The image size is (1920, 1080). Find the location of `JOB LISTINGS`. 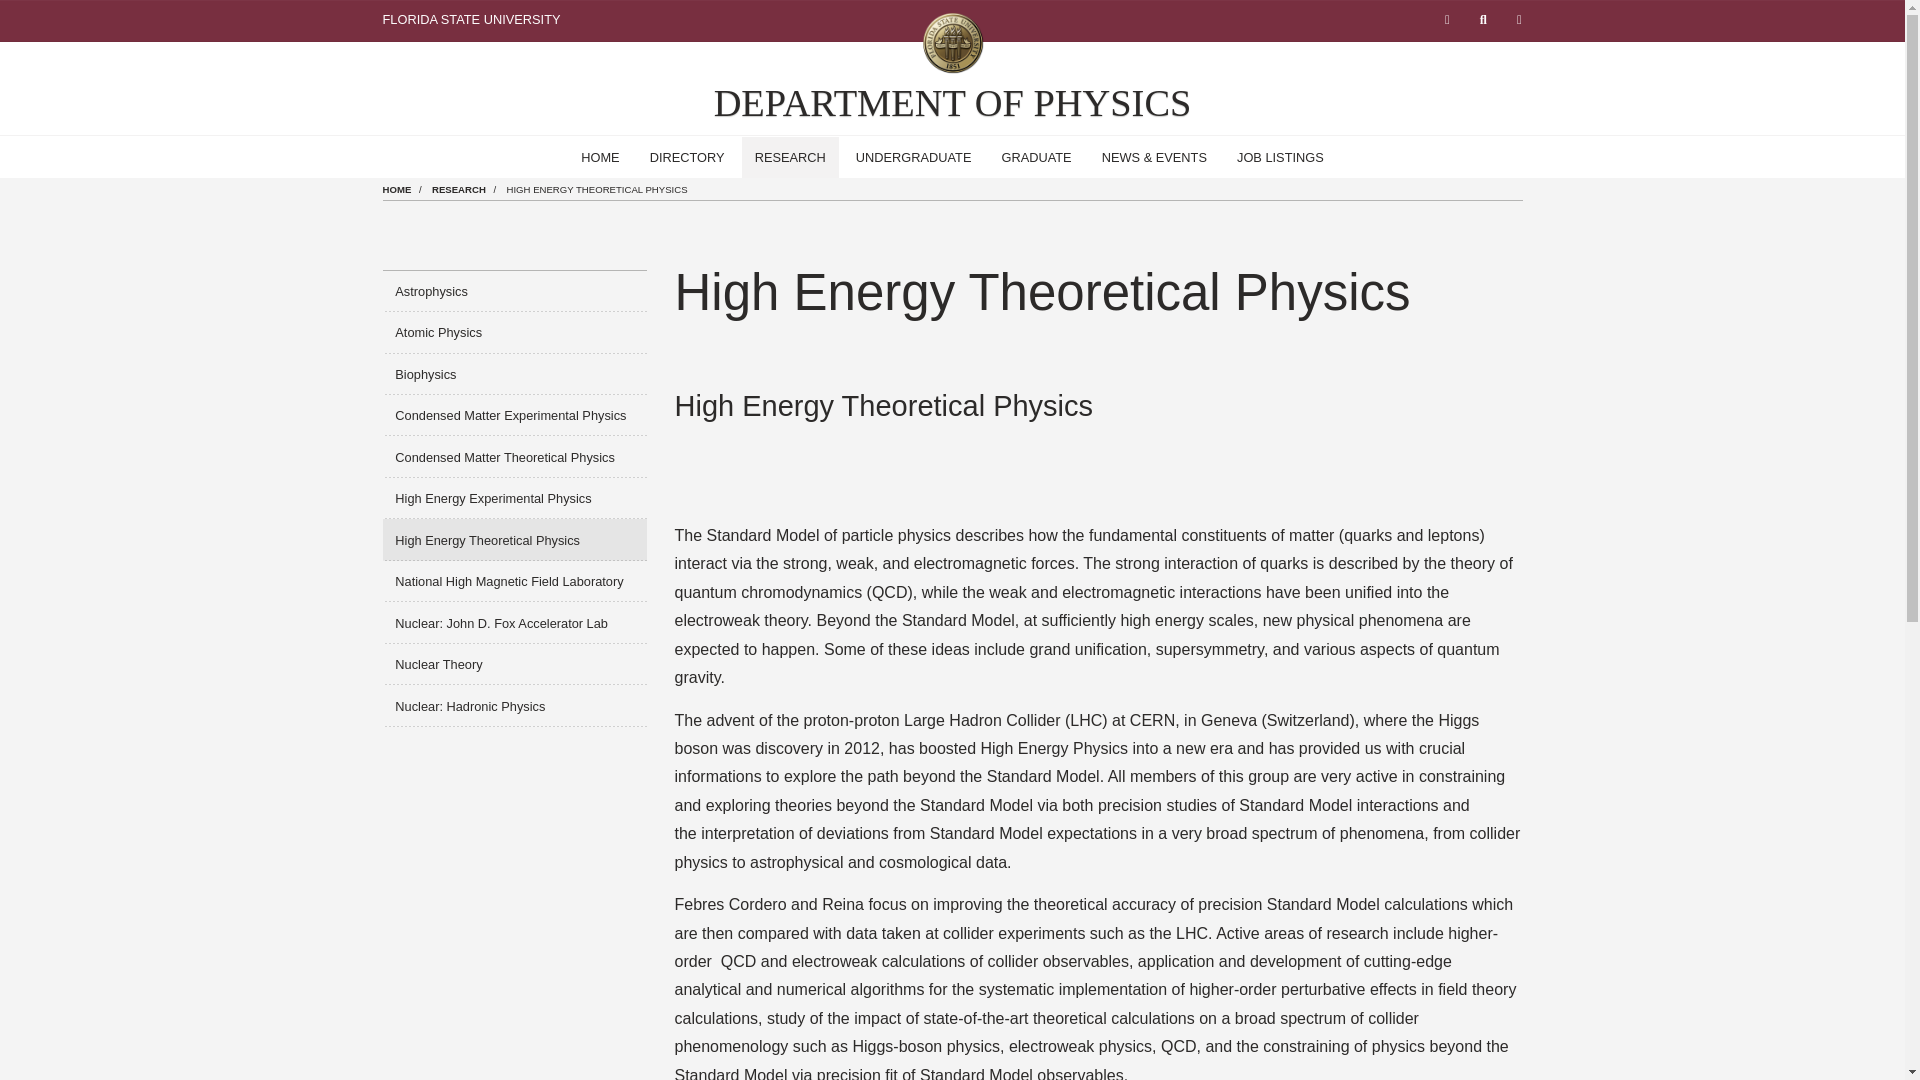

JOB LISTINGS is located at coordinates (1280, 158).